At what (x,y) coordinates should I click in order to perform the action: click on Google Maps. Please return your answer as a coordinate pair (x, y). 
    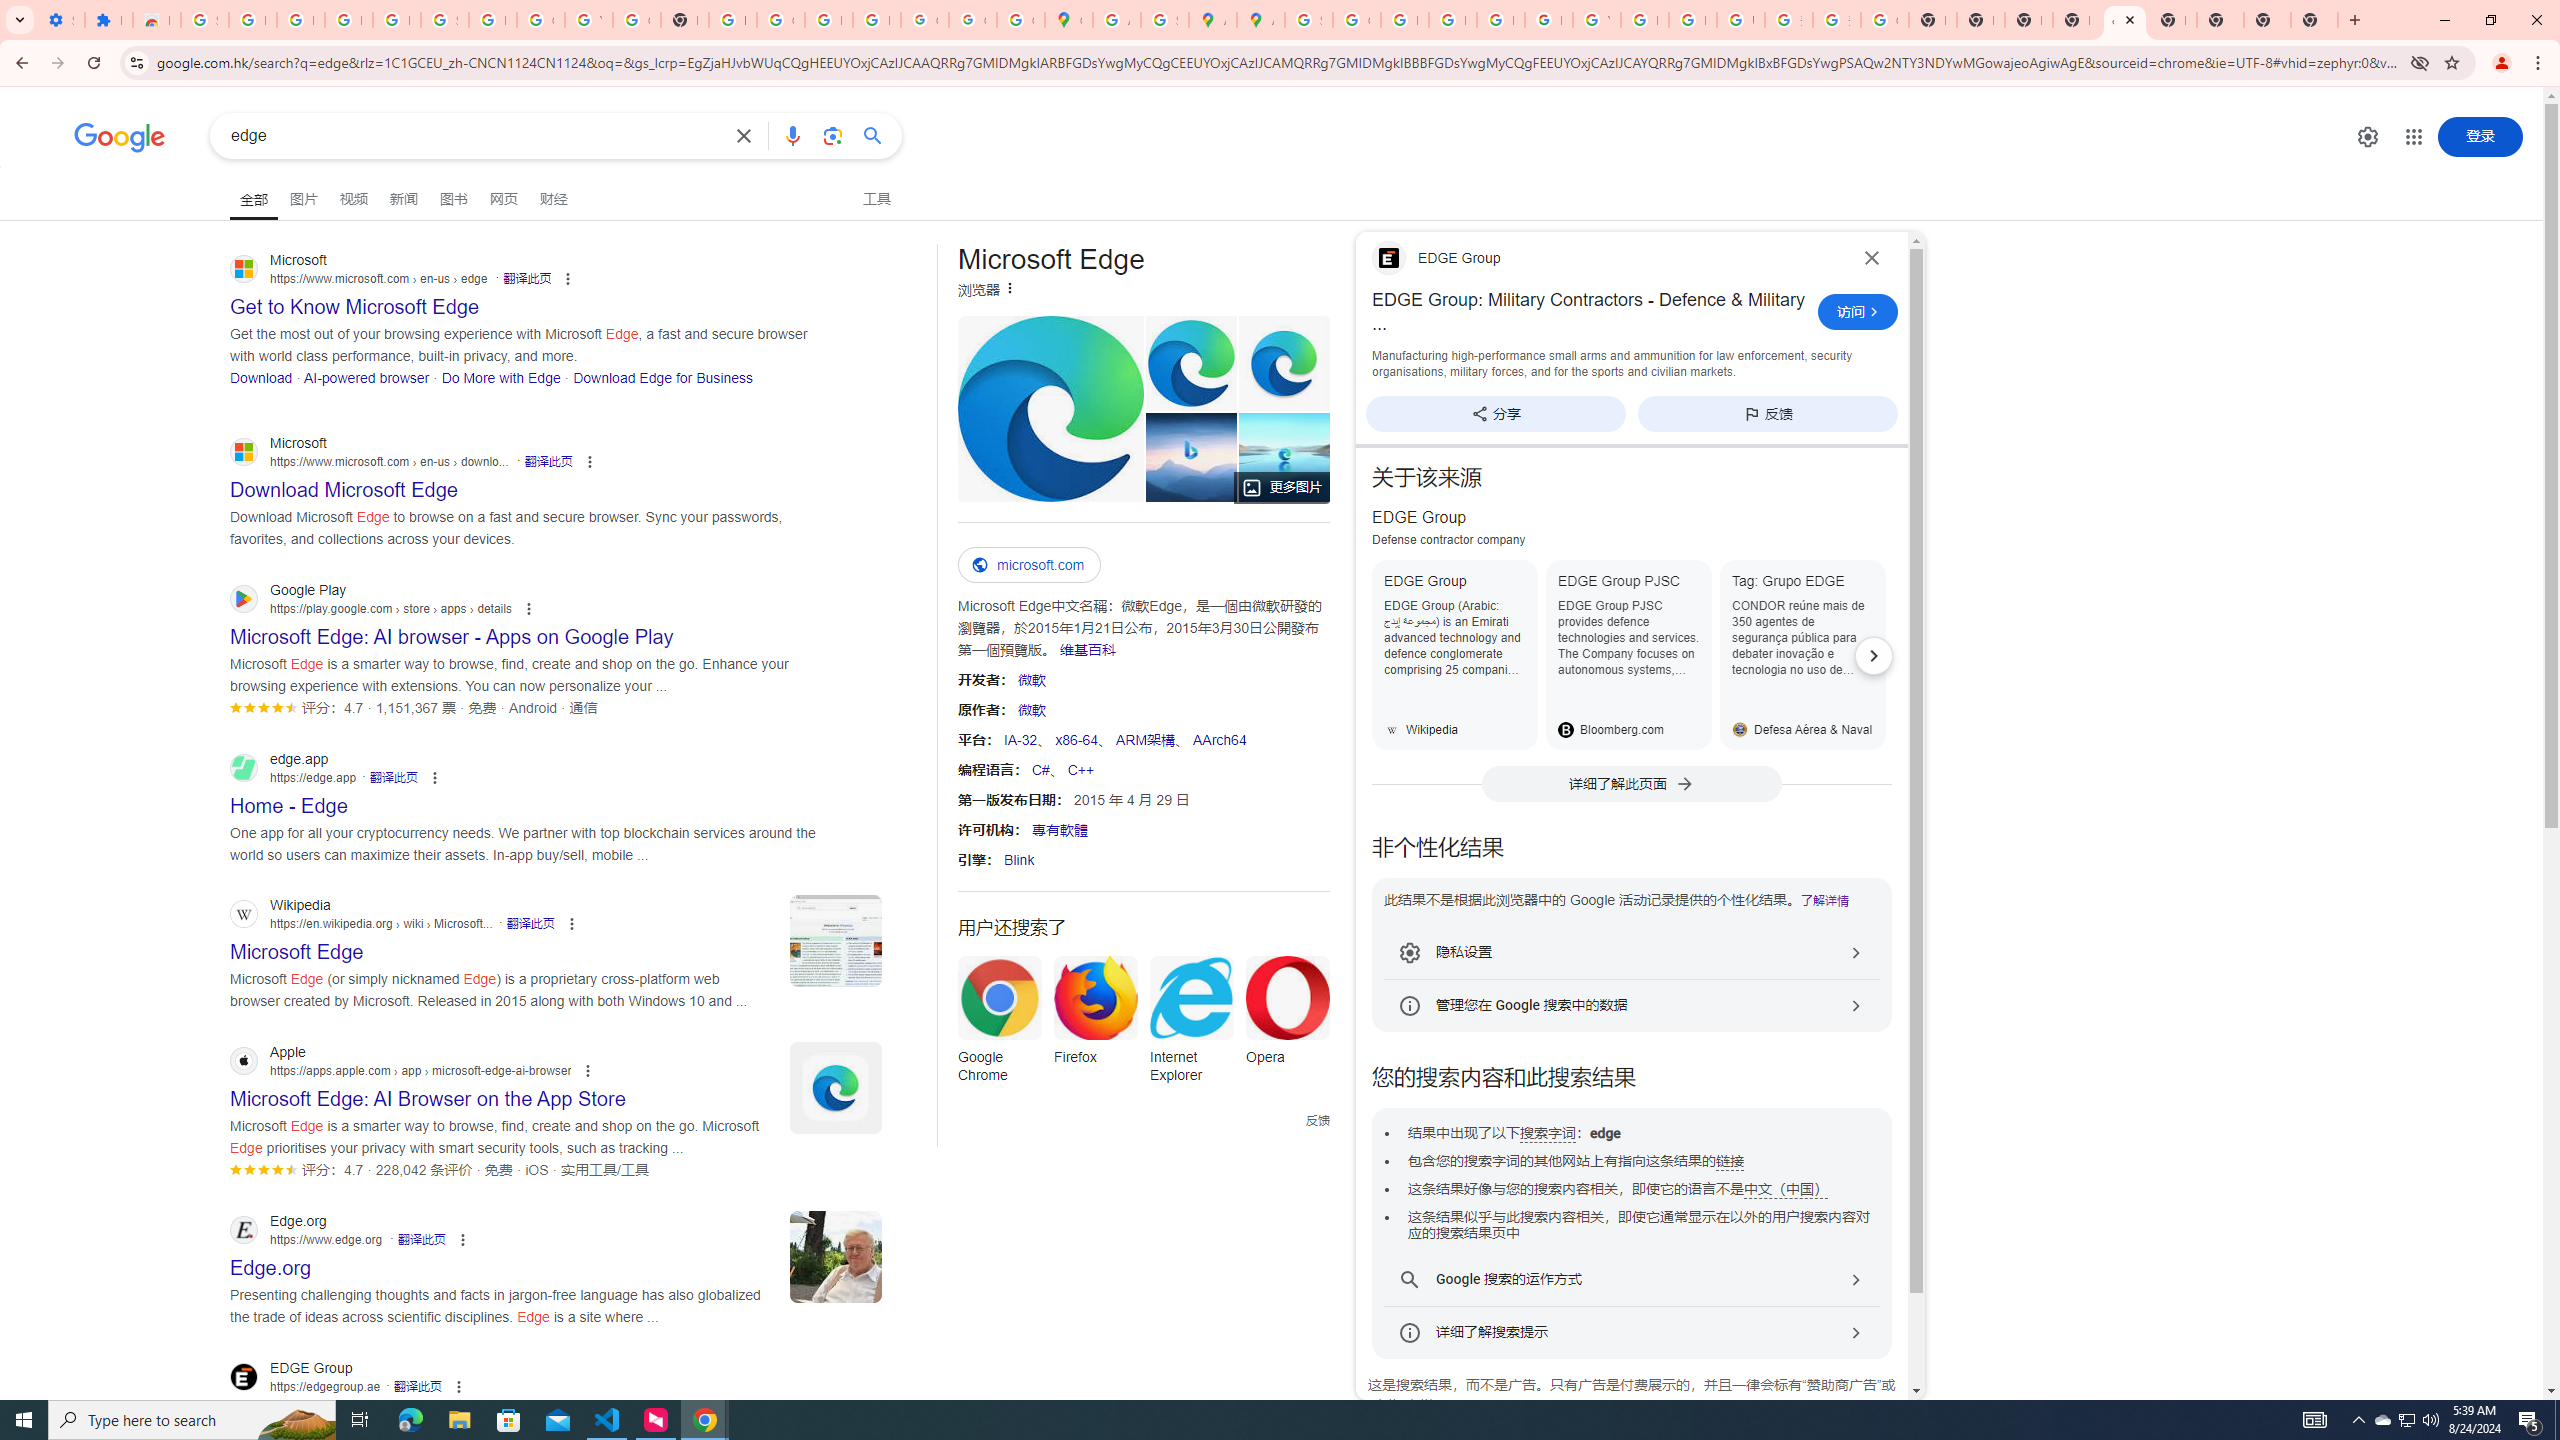
    Looking at the image, I should click on (1068, 20).